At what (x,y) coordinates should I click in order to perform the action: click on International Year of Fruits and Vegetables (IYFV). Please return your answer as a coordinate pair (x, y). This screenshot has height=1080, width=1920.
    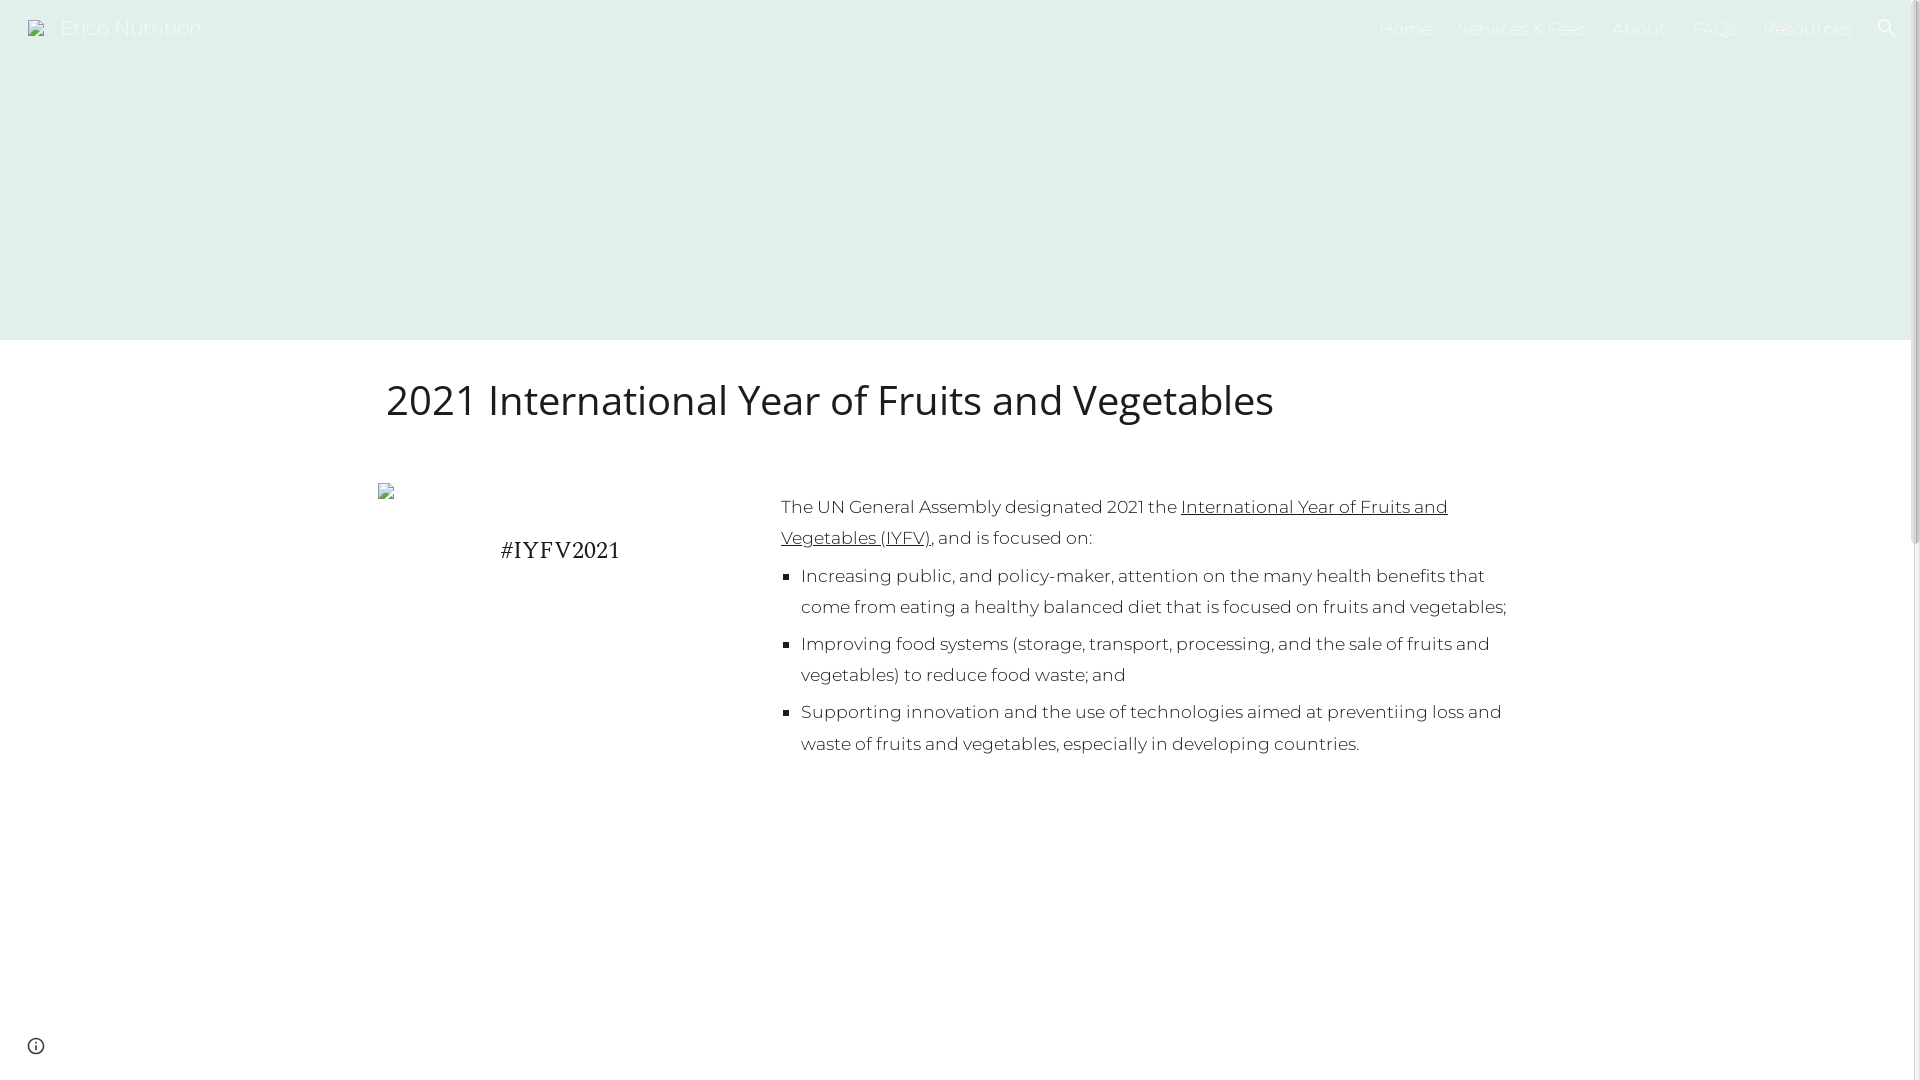
    Looking at the image, I should click on (1114, 522).